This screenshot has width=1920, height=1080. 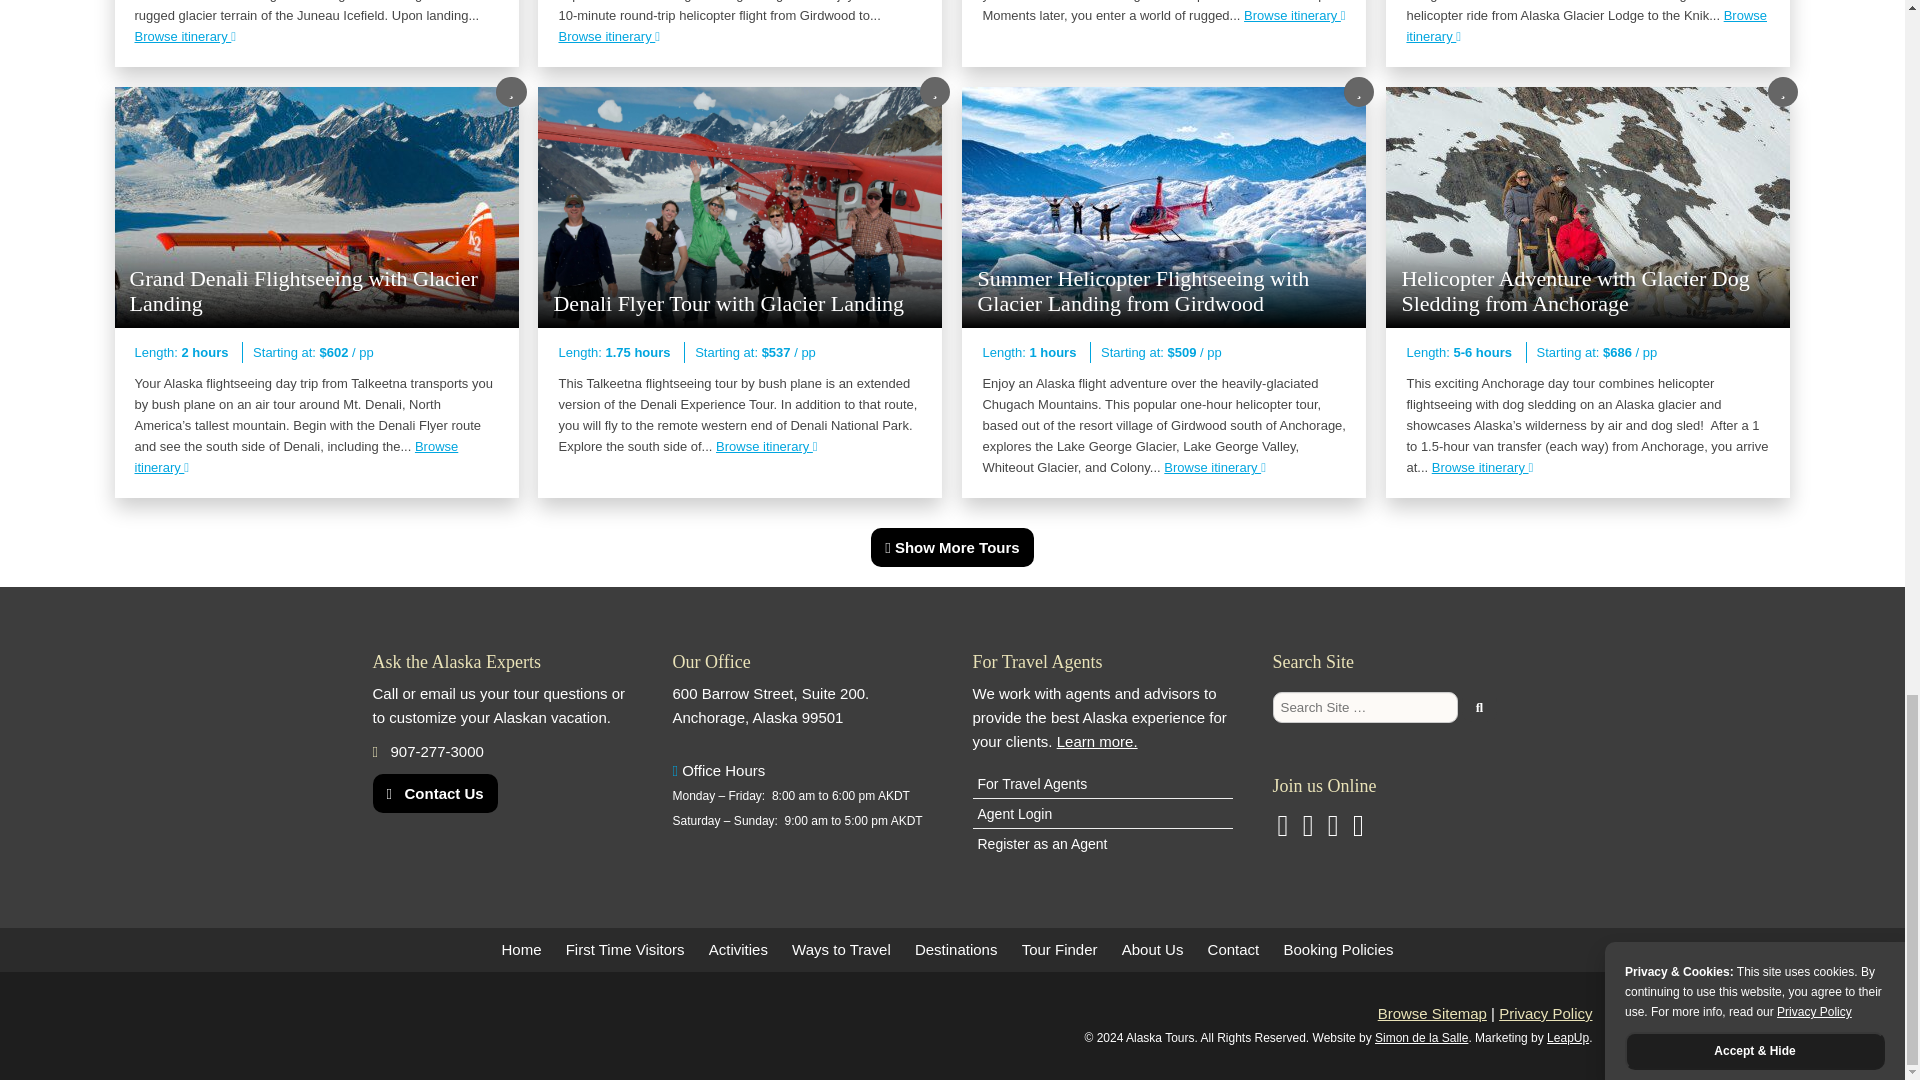 I want to click on Helicopter Flightseeing with Glacier Landing, so click(x=1586, y=26).